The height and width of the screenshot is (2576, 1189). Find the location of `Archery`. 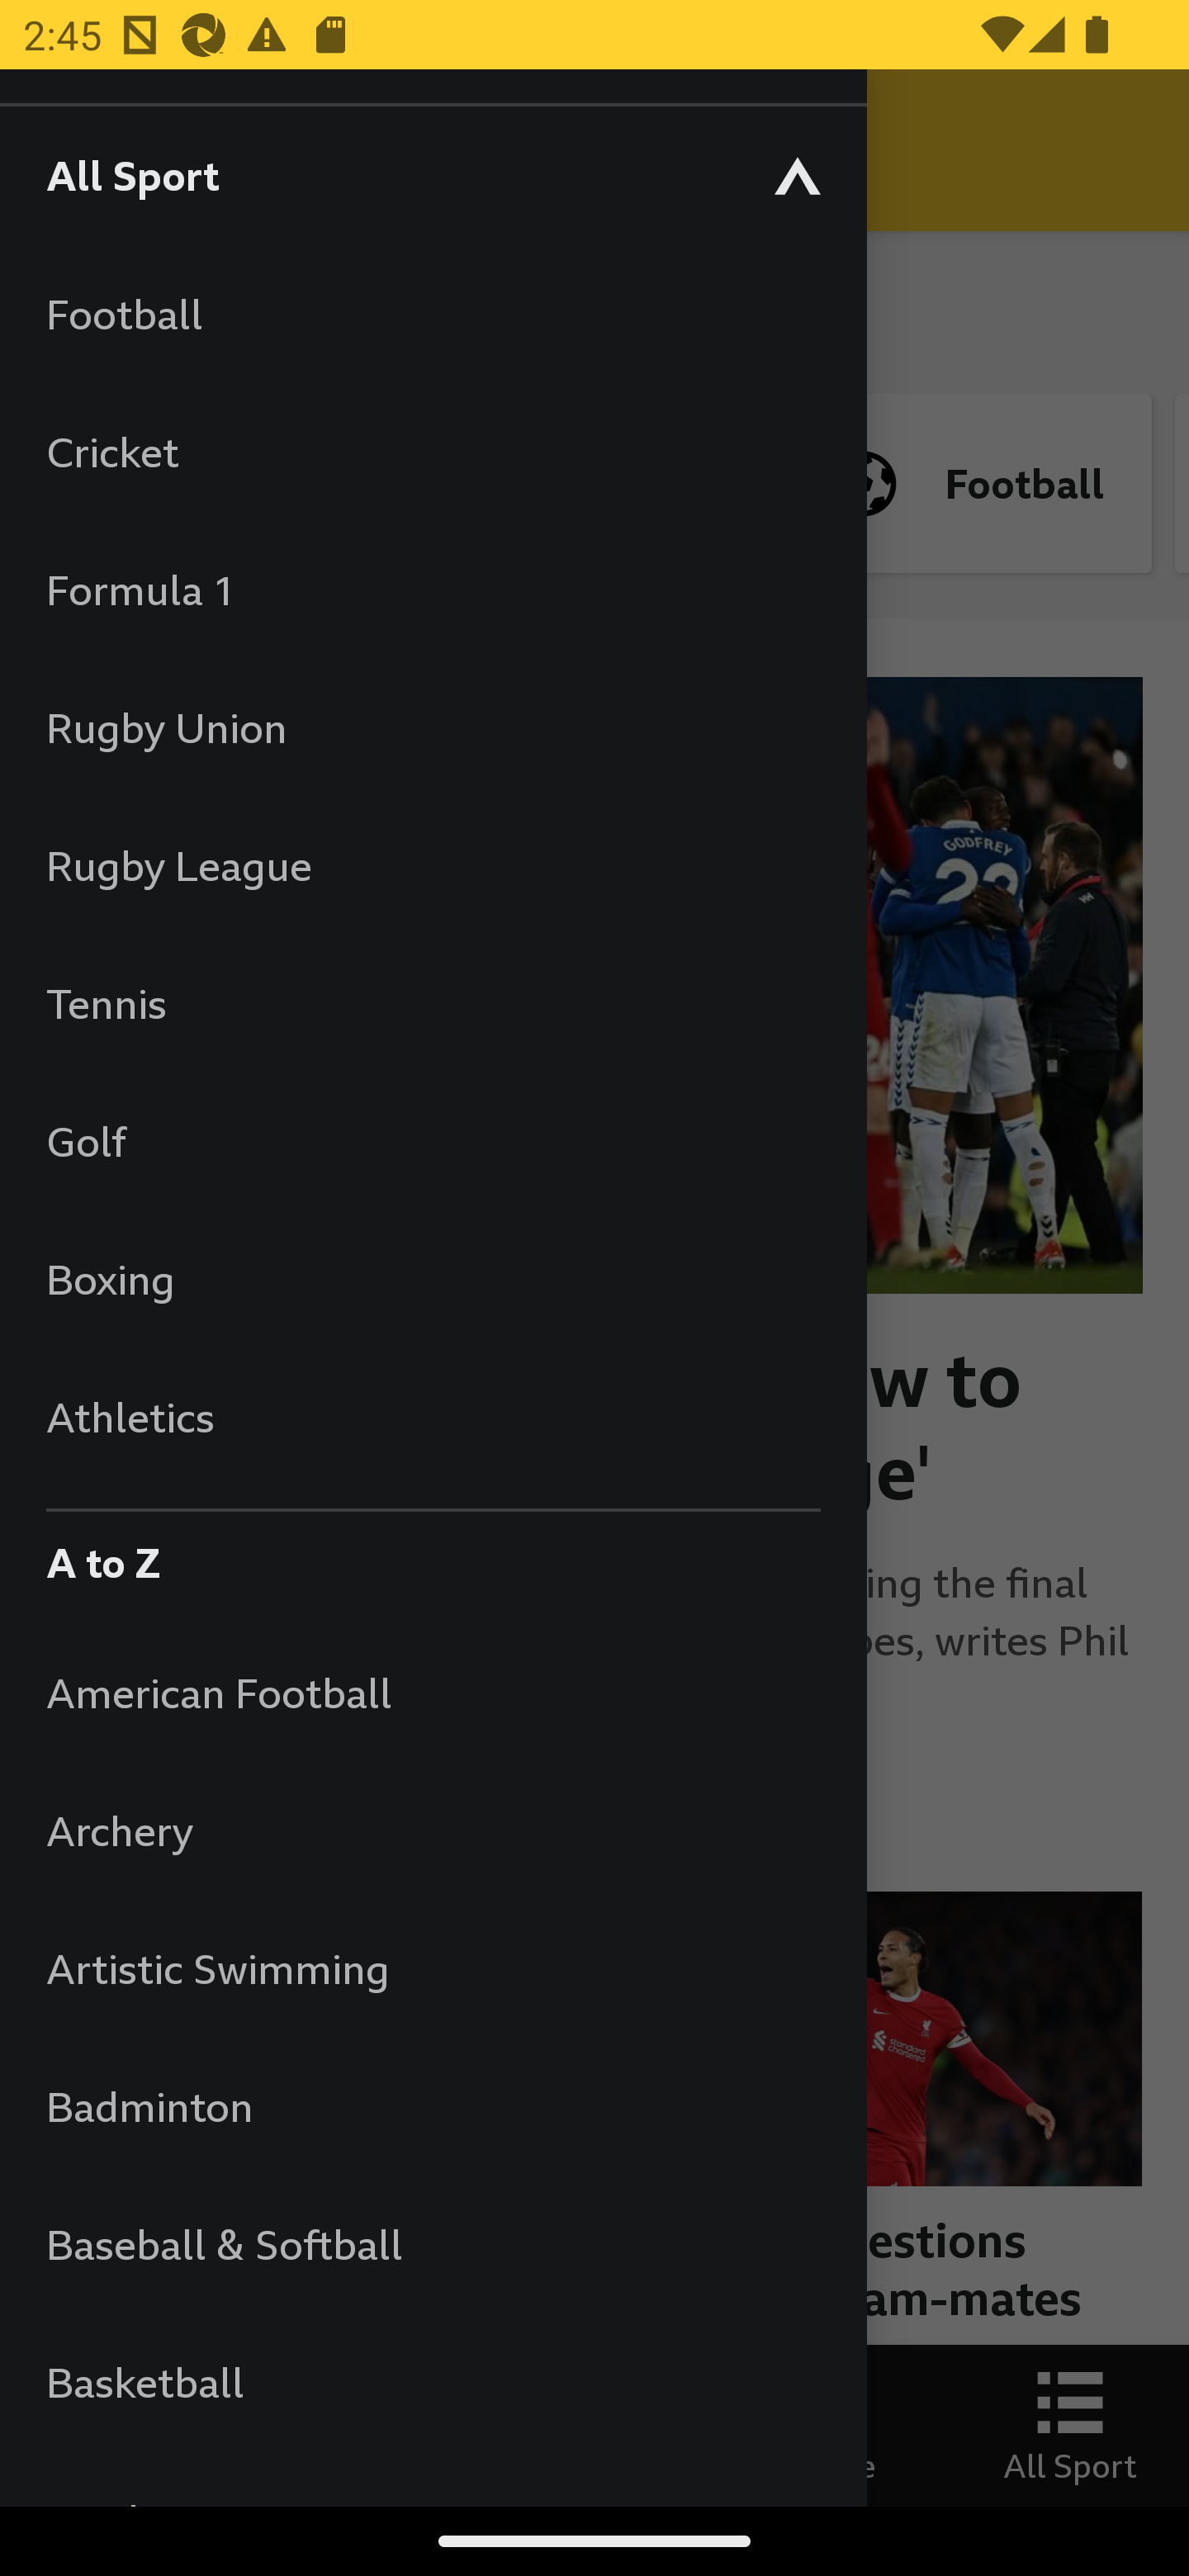

Archery is located at coordinates (433, 1831).